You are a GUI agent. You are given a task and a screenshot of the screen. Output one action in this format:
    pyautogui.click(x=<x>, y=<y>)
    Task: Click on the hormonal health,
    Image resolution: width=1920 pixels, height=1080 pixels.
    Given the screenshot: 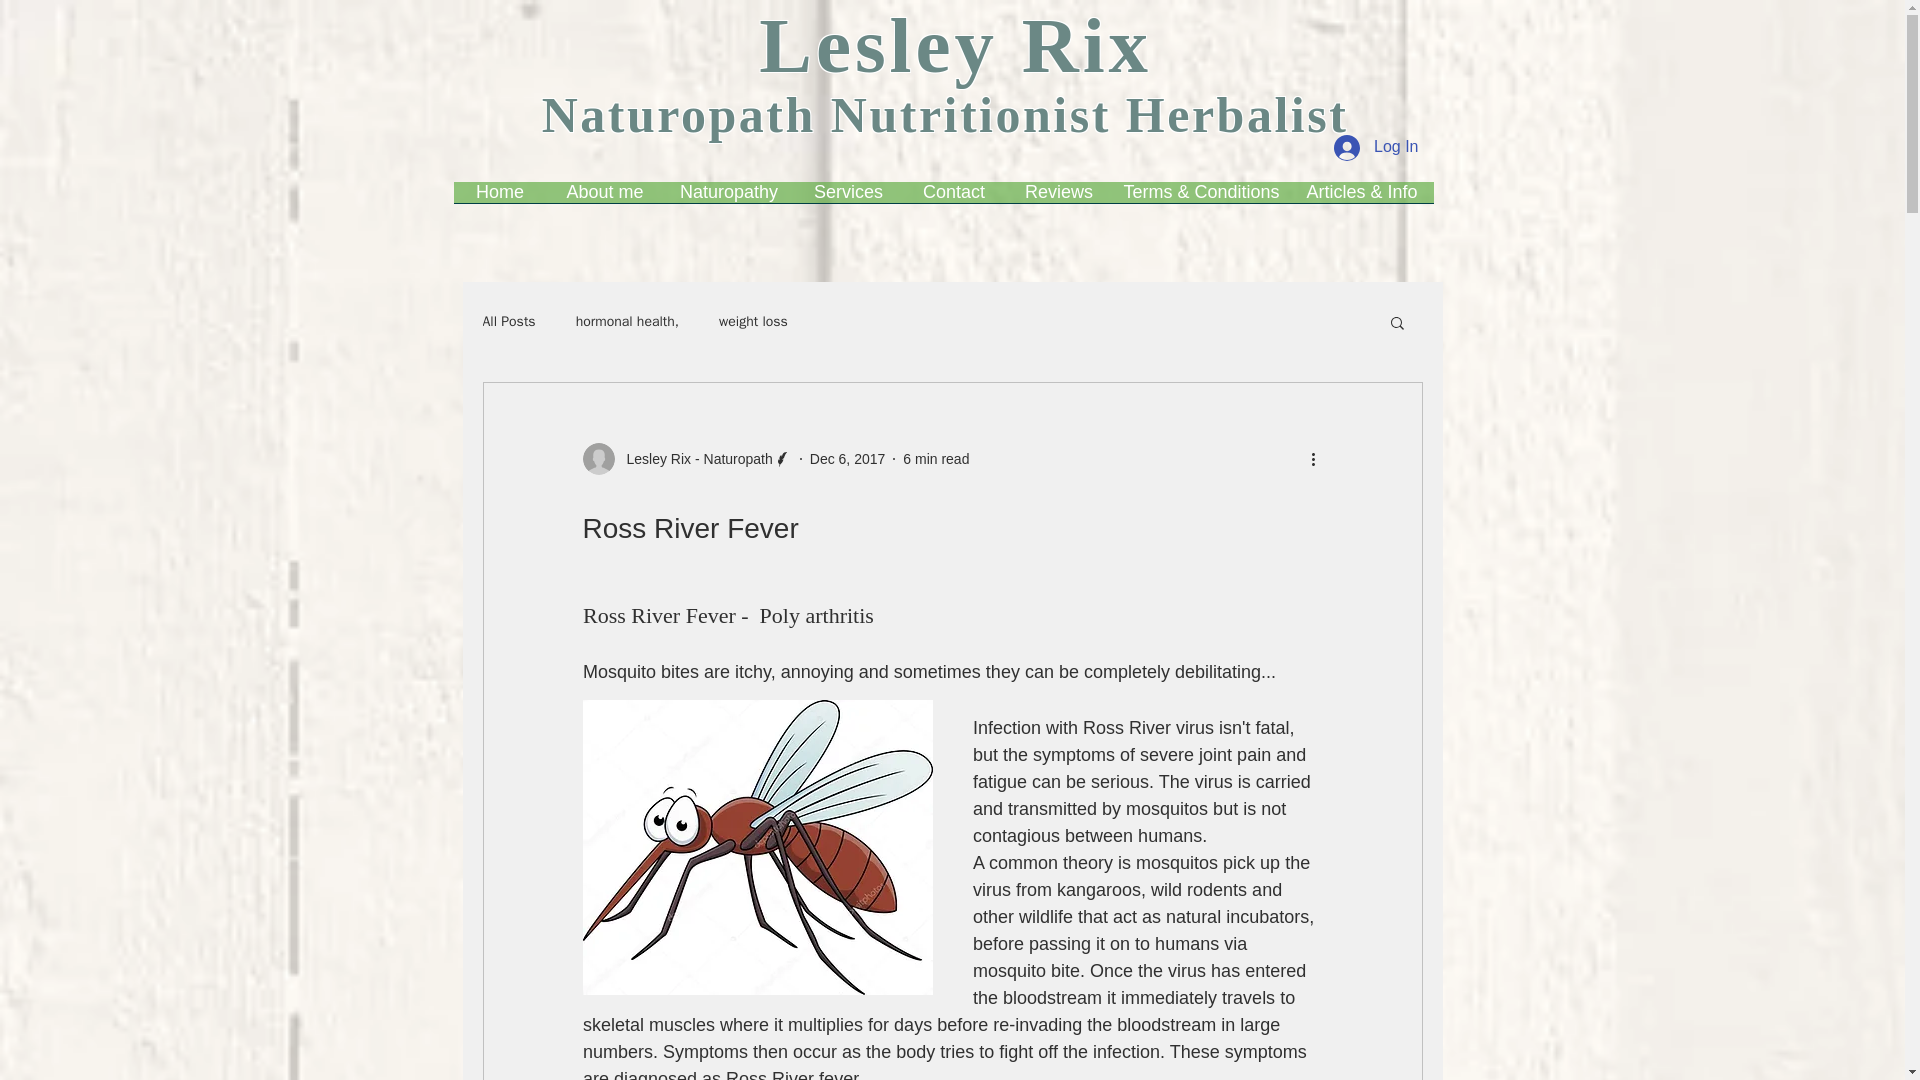 What is the action you would take?
    pyautogui.click(x=628, y=322)
    